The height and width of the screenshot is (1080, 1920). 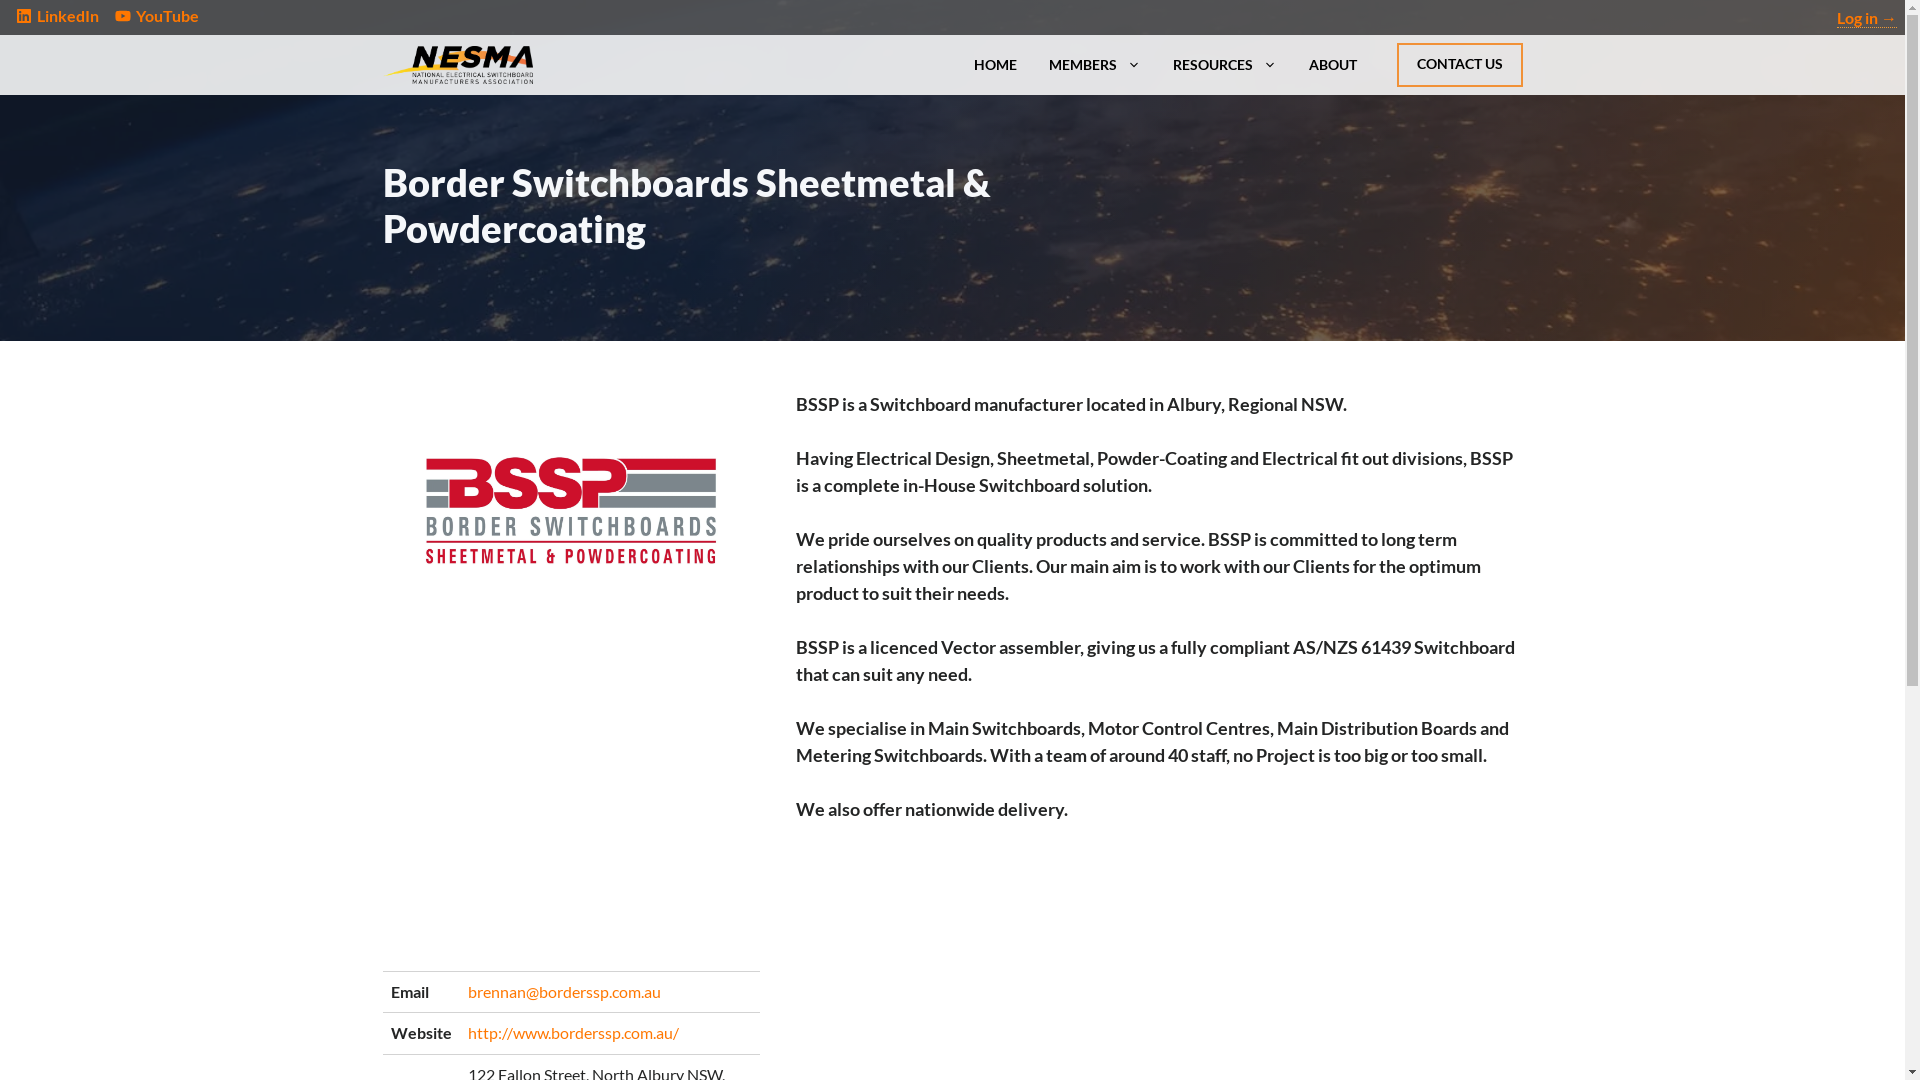 I want to click on HOME, so click(x=996, y=65).